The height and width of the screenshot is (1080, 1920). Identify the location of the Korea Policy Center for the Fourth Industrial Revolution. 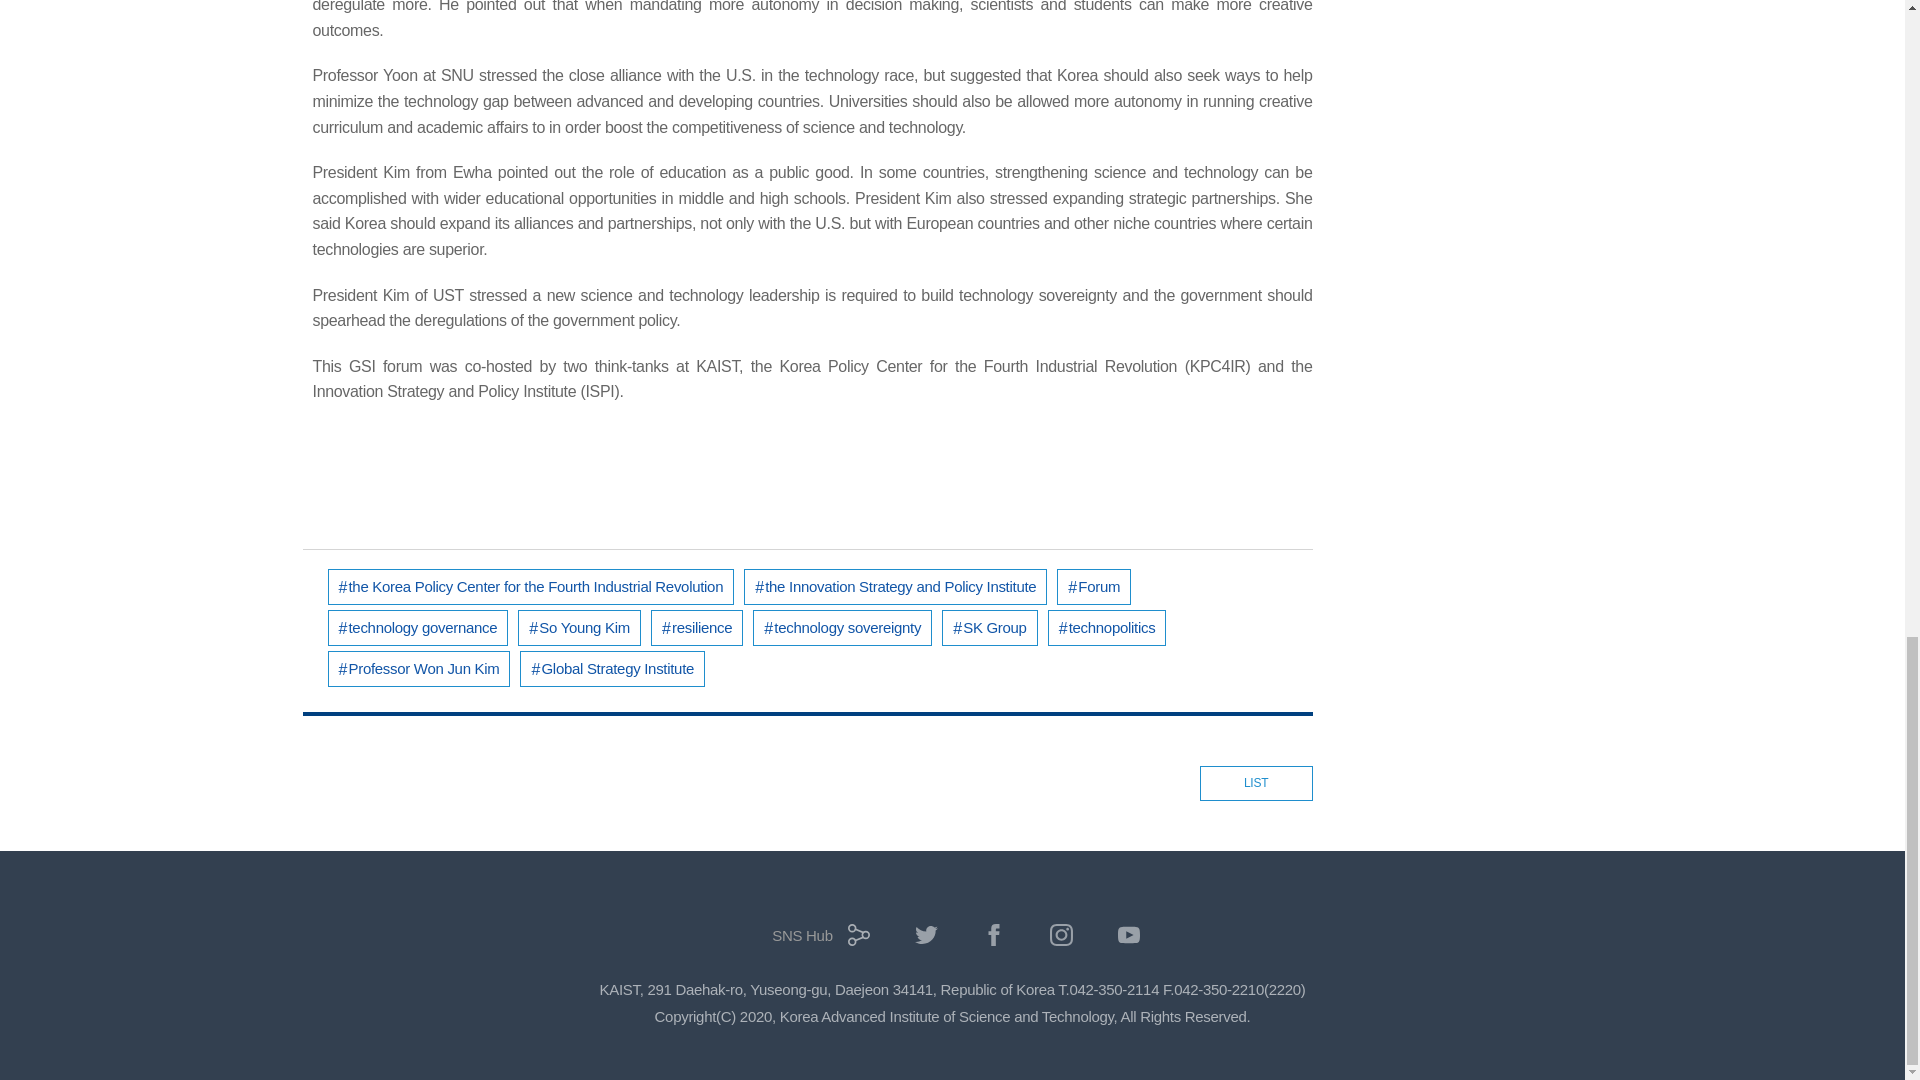
(532, 586).